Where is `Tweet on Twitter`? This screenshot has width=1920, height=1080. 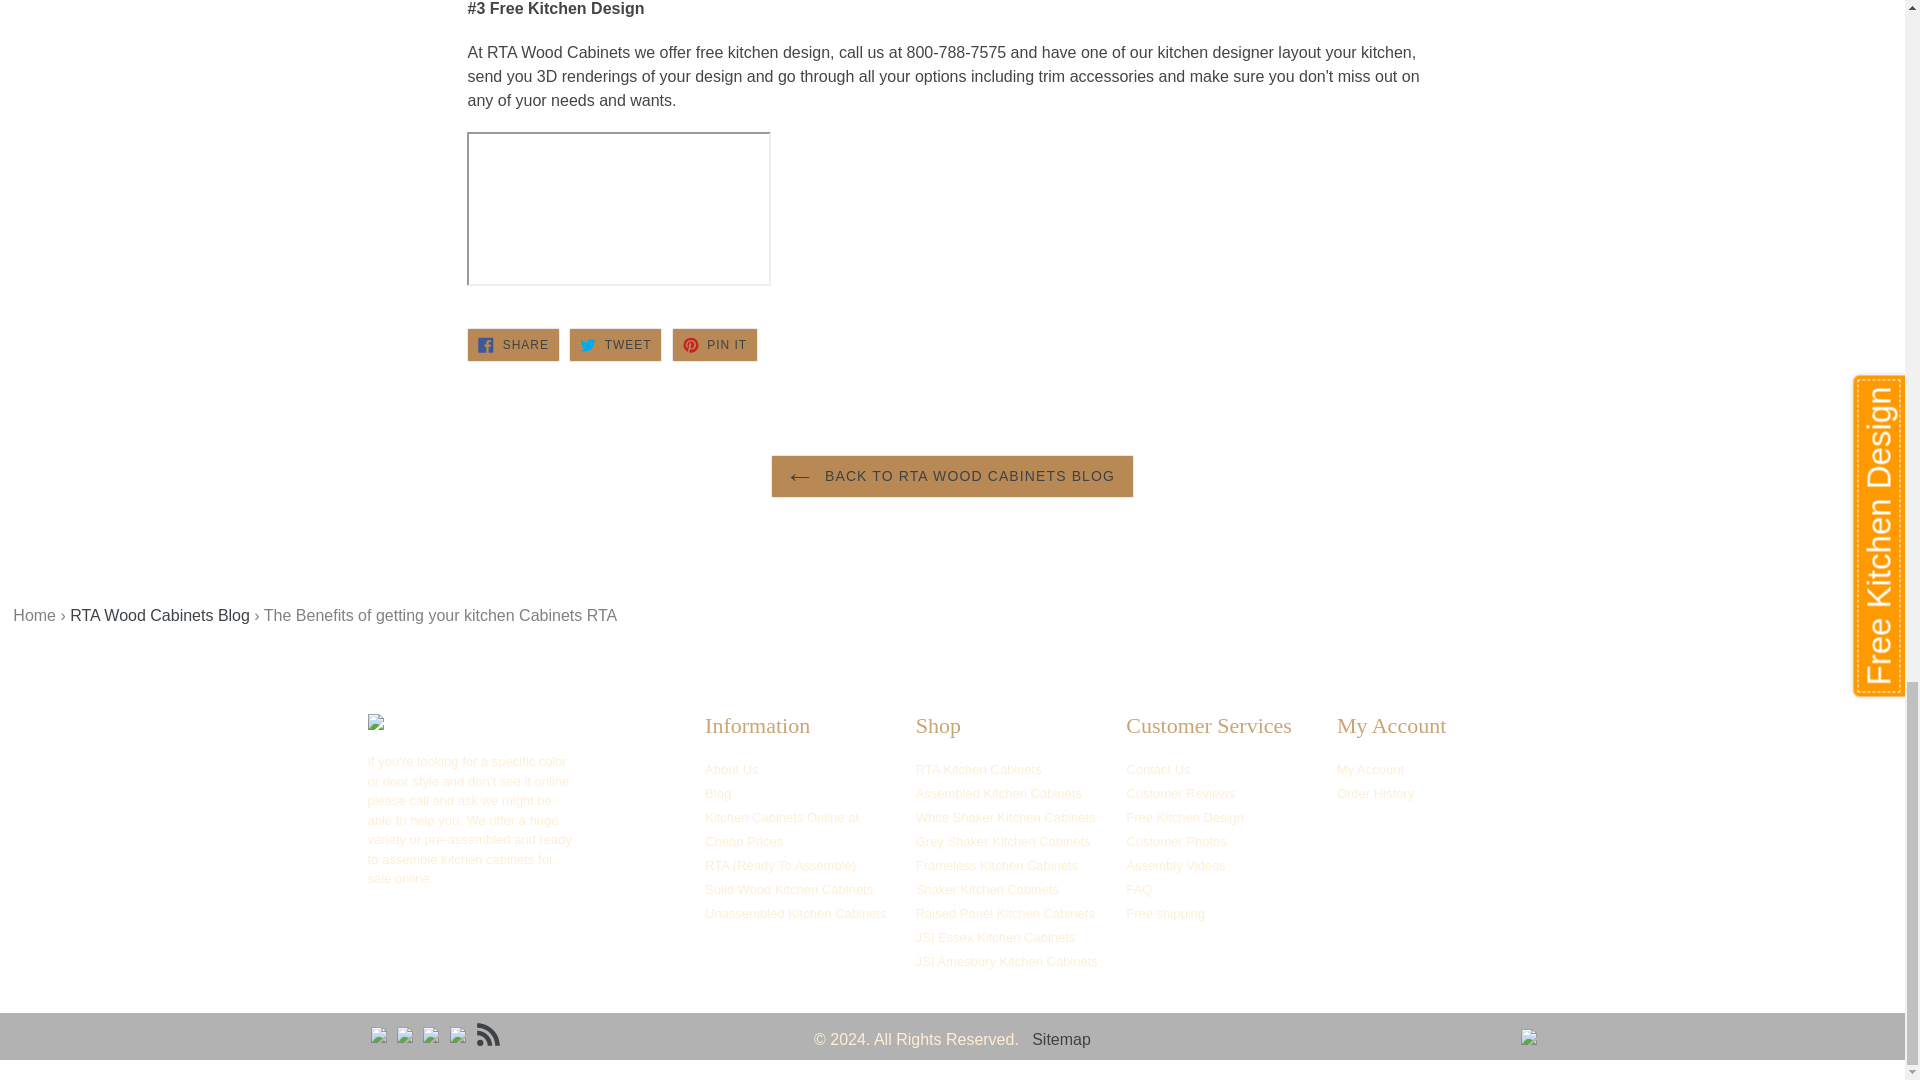 Tweet on Twitter is located at coordinates (615, 344).